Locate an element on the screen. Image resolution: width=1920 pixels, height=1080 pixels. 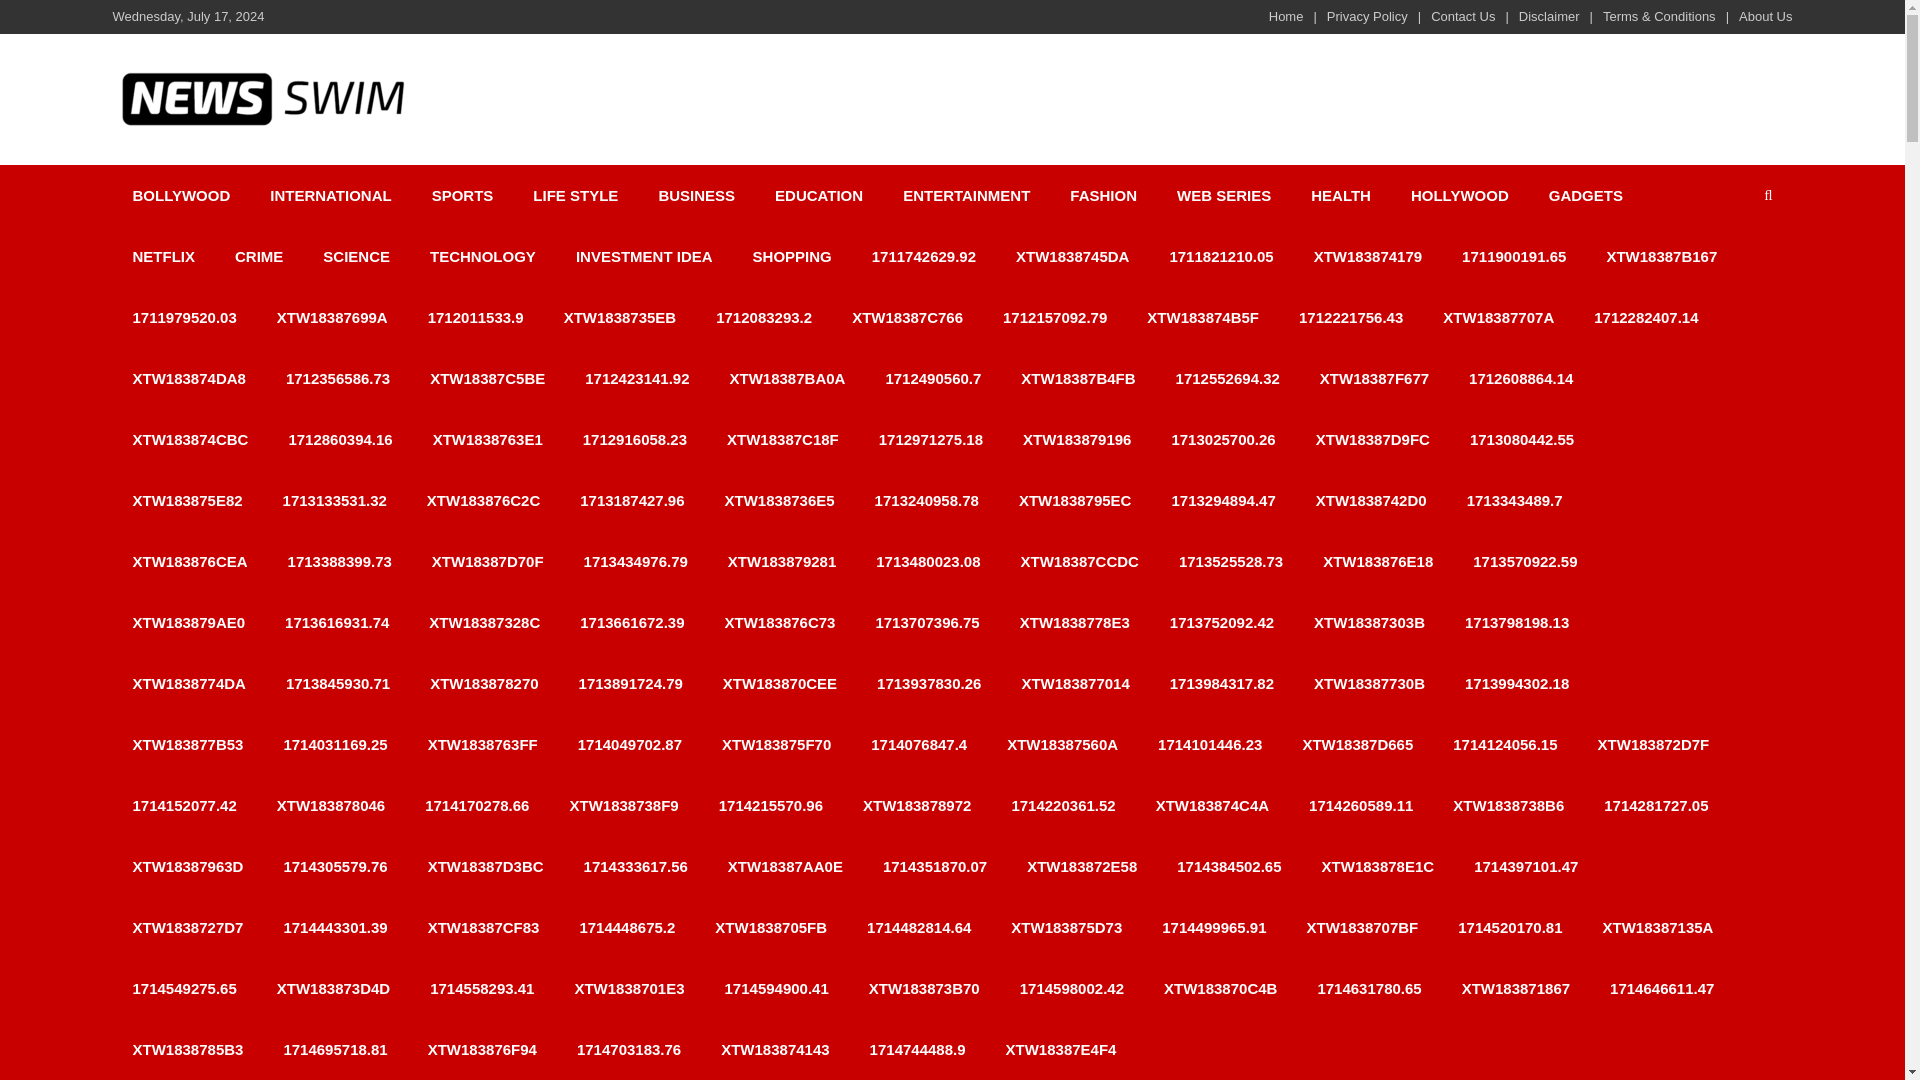
XTW1838735EB is located at coordinates (620, 317).